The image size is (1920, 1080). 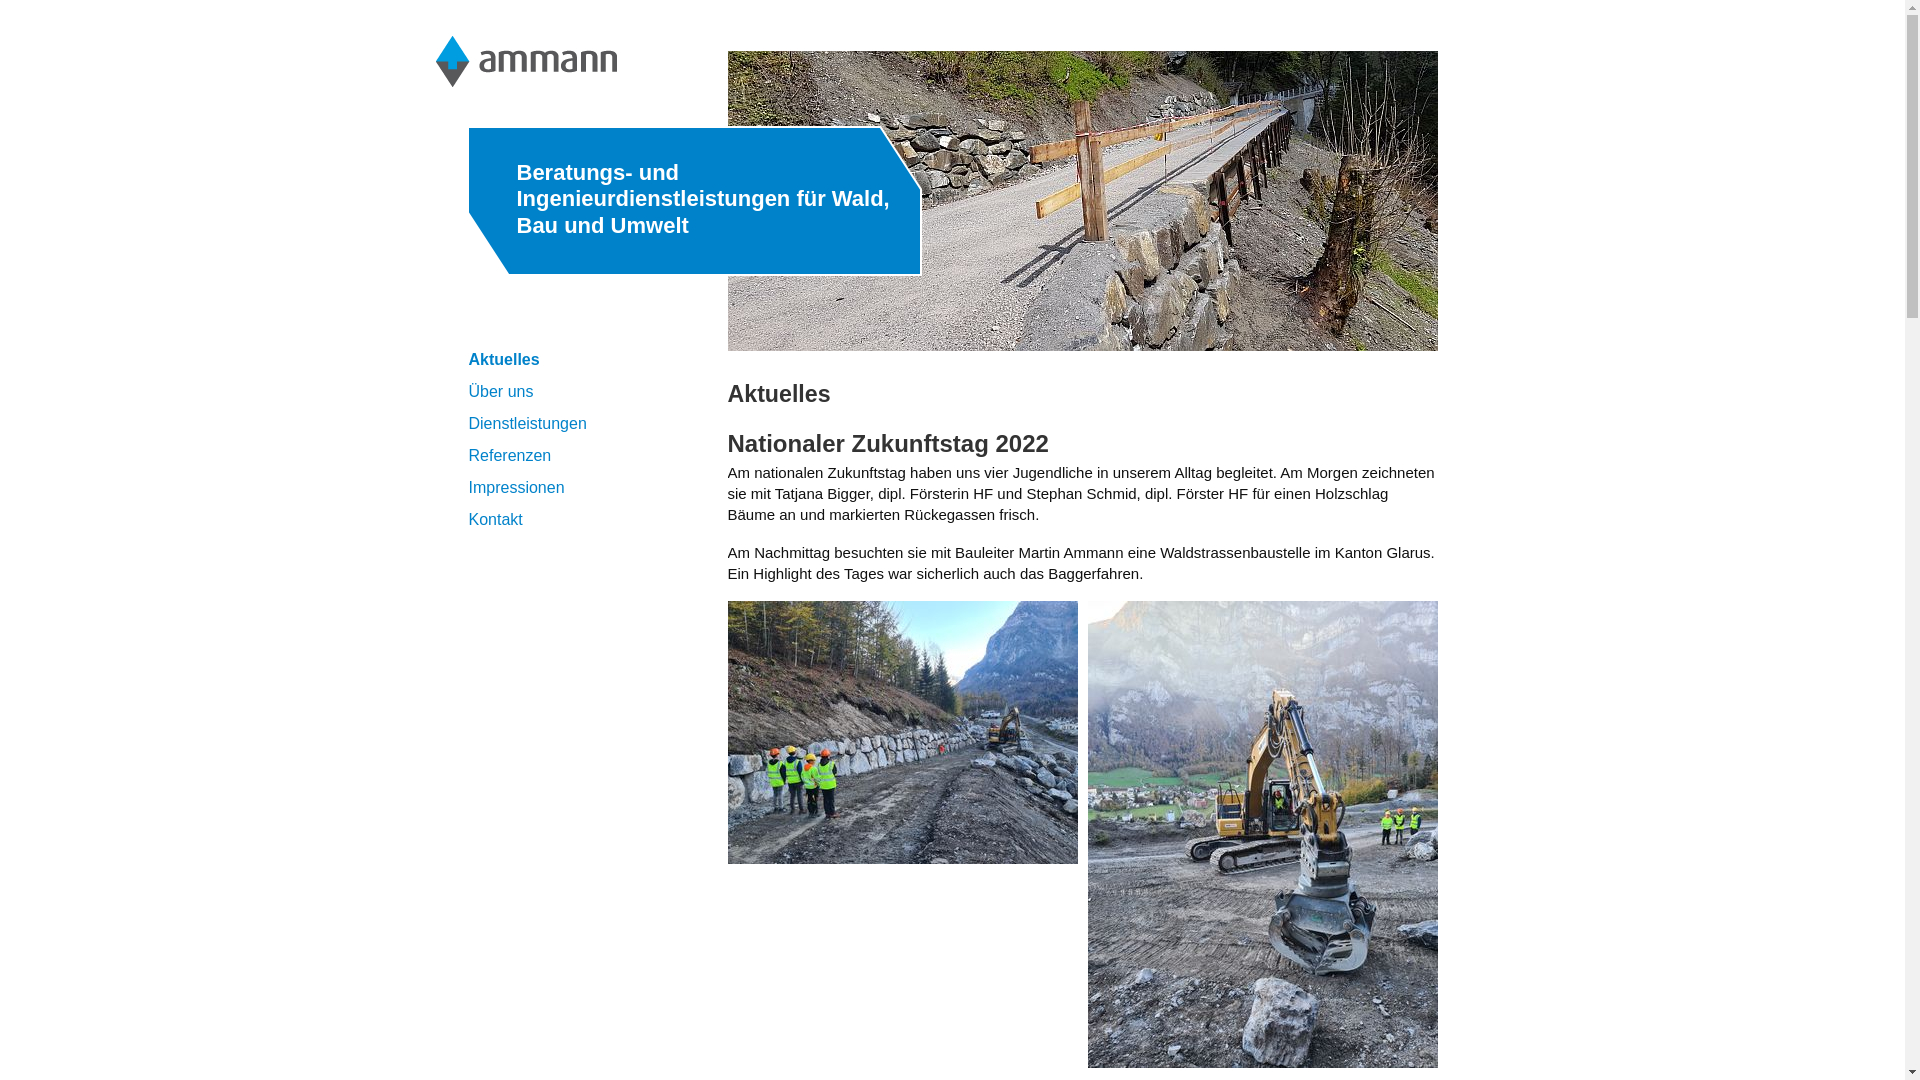 I want to click on Referenzen, so click(x=510, y=455).